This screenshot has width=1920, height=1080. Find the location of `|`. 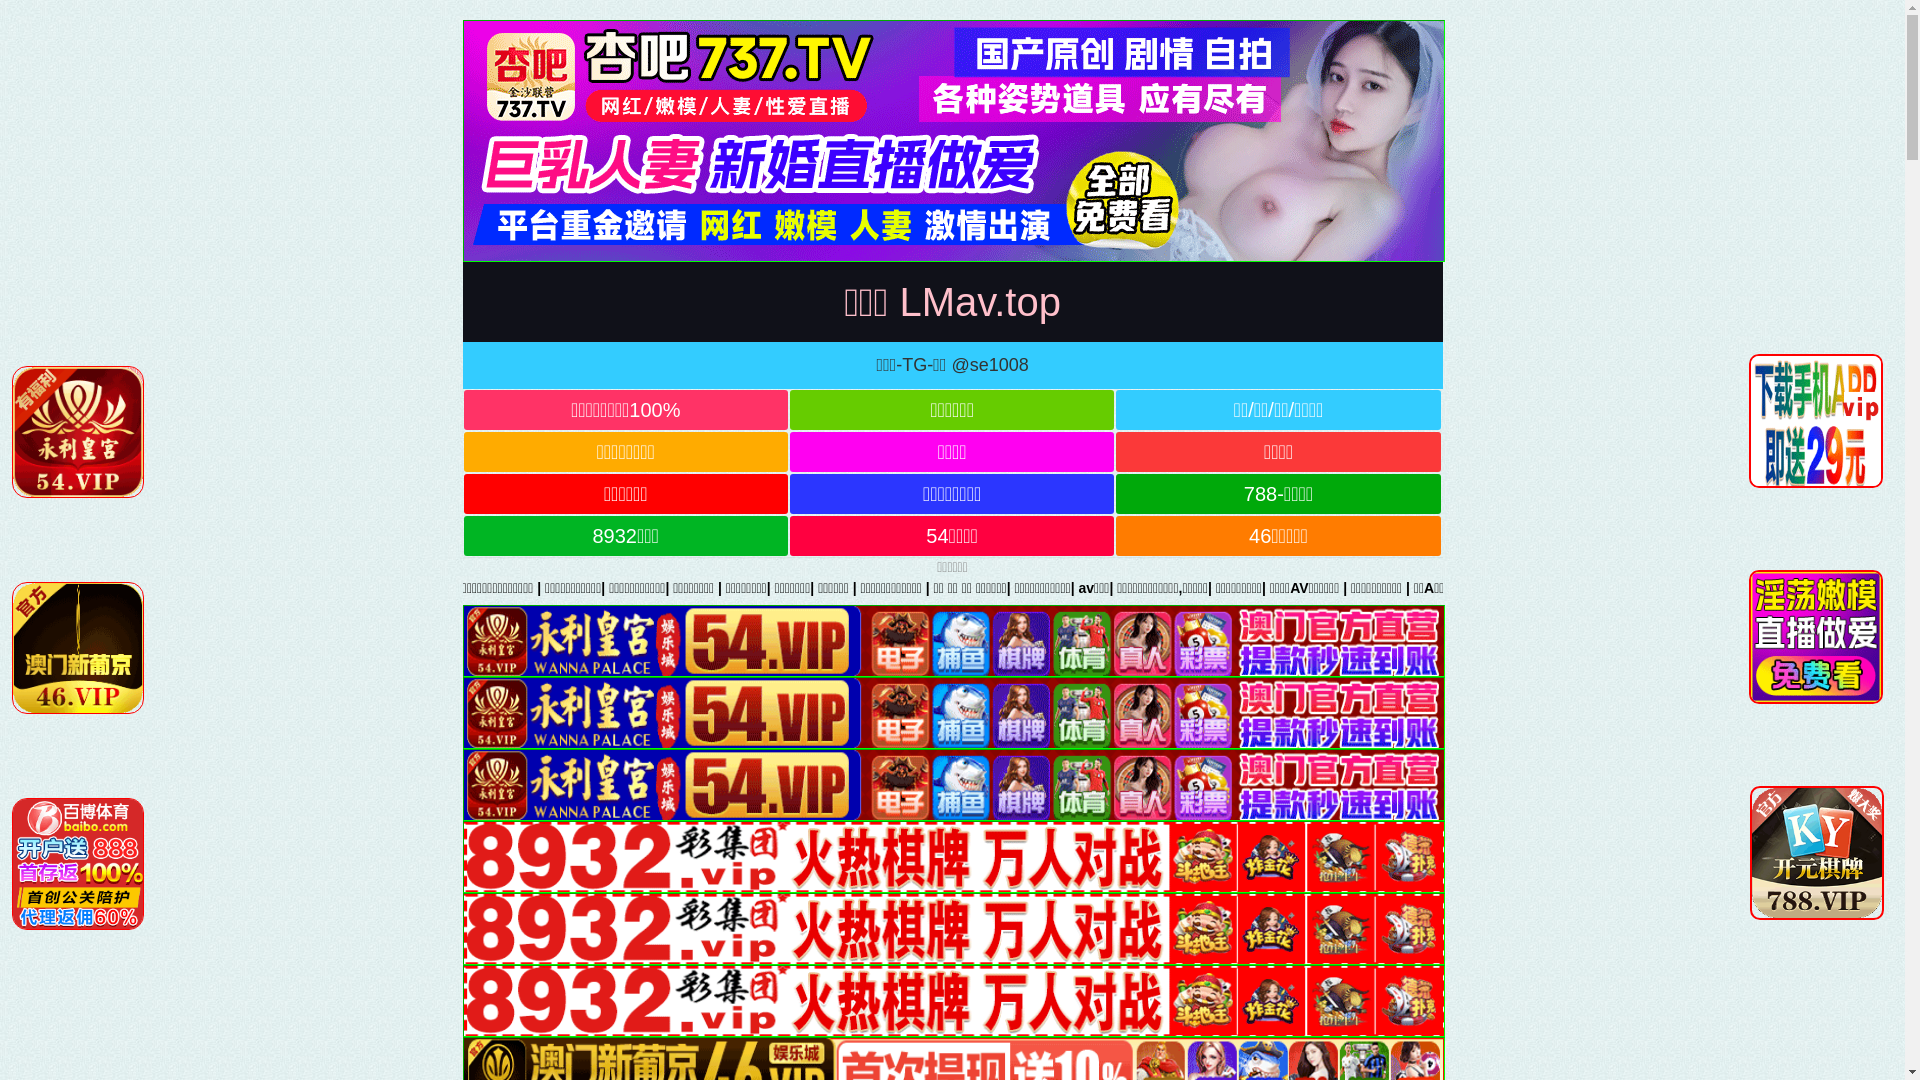

| is located at coordinates (1074, 588).